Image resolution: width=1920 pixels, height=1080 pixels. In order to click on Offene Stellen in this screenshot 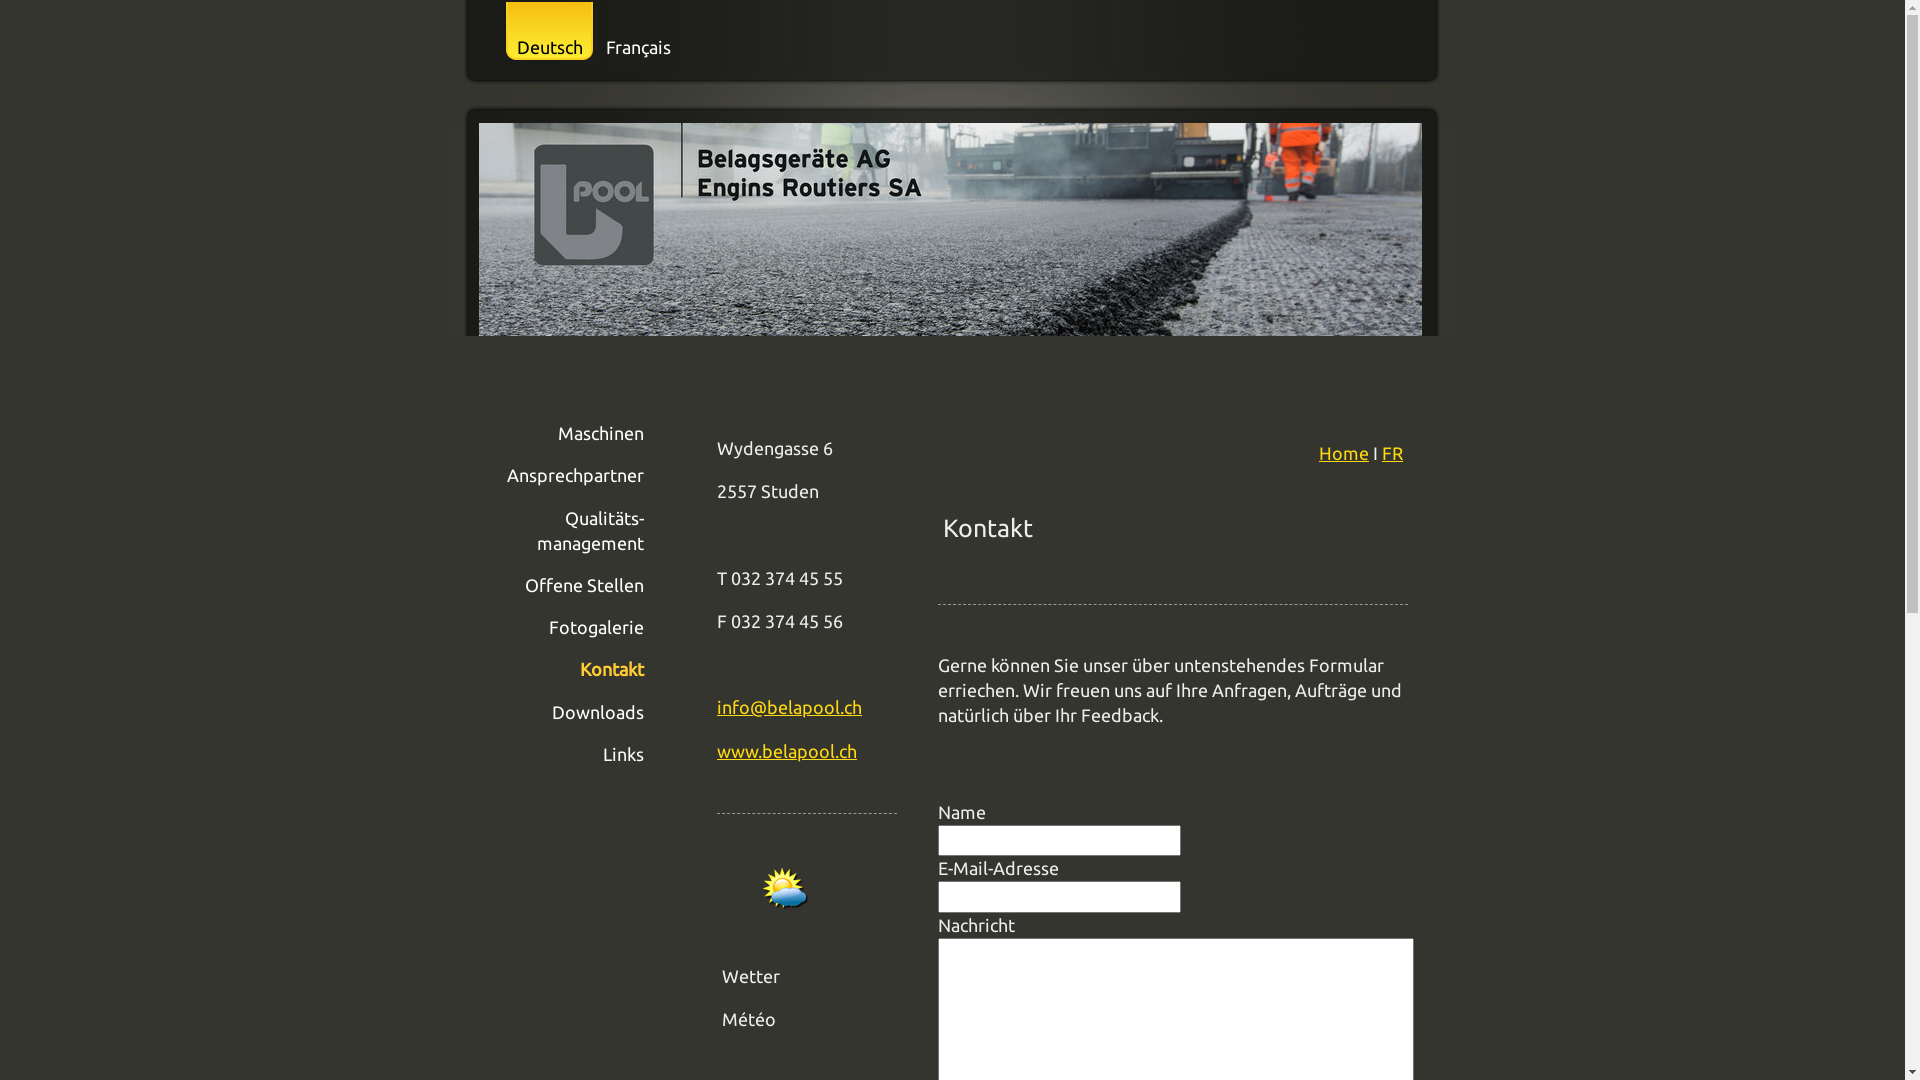, I will do `click(590, 586)`.